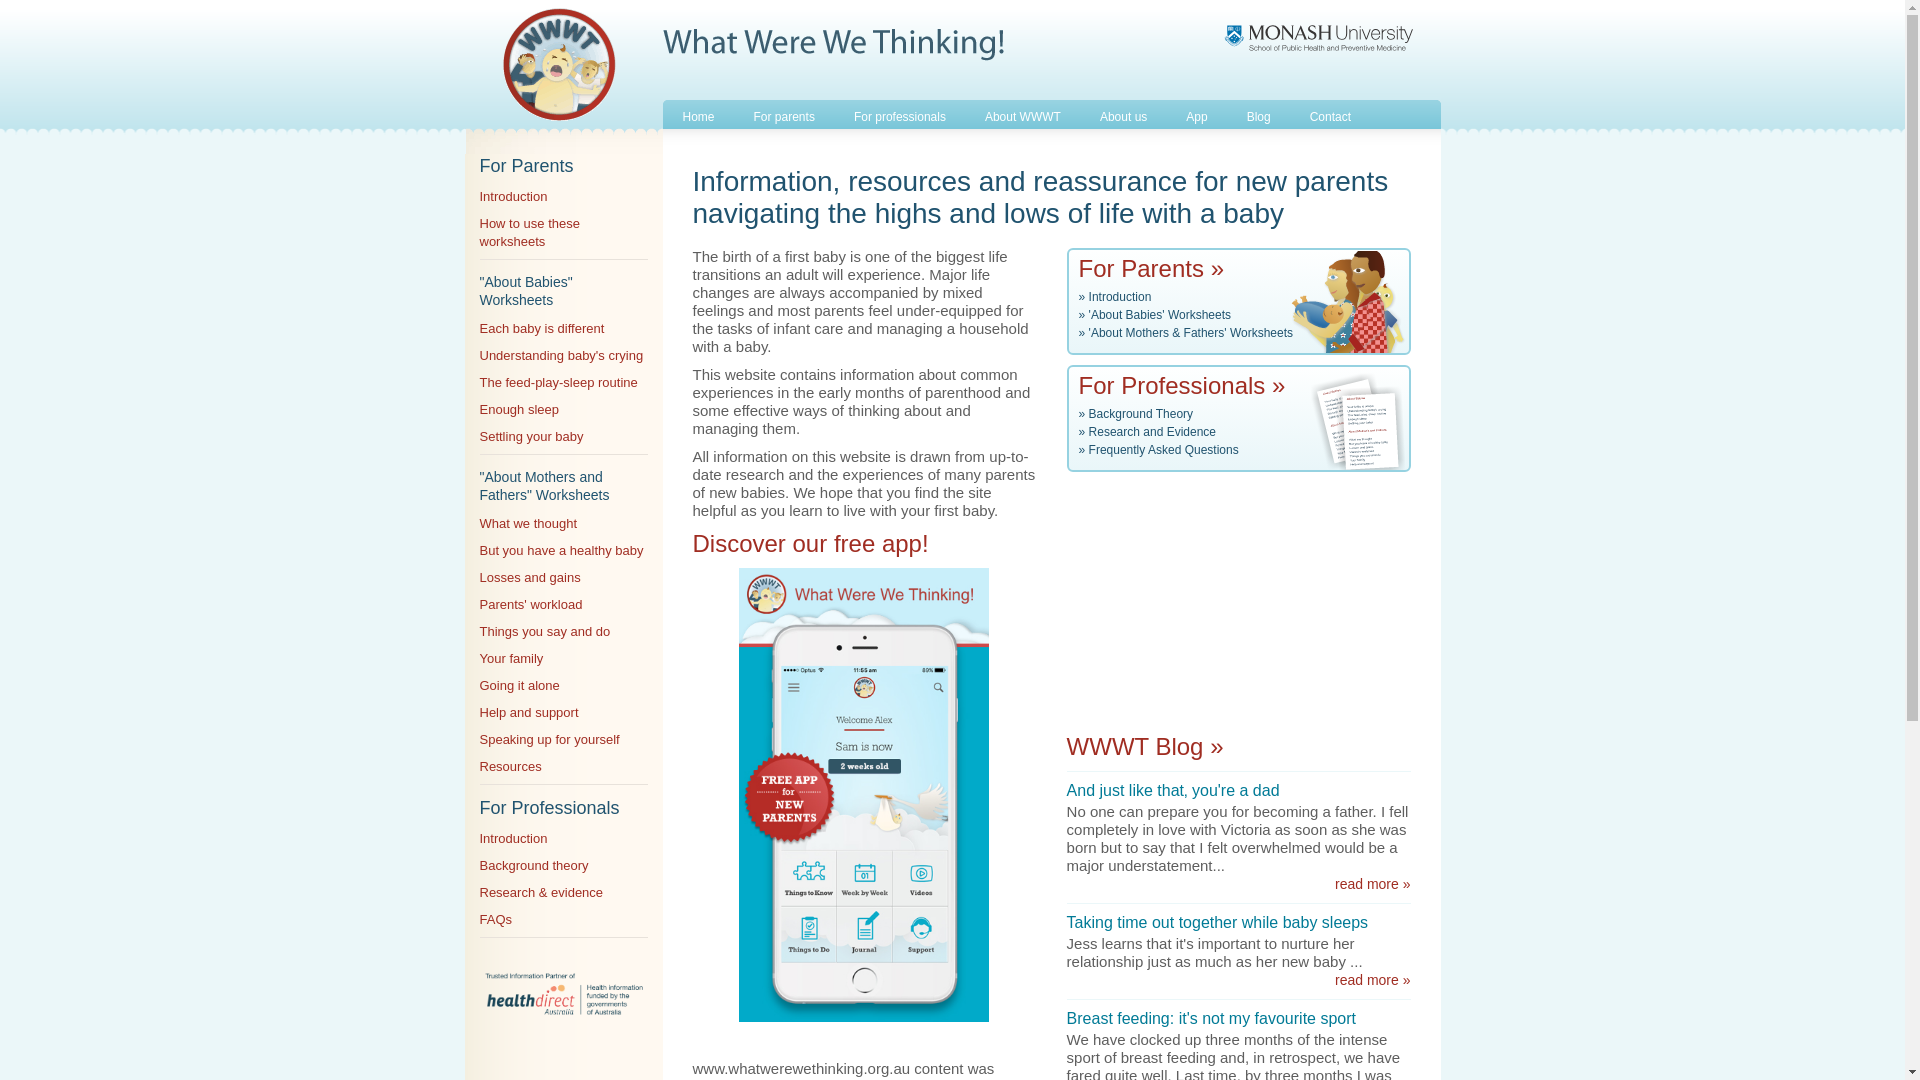  I want to click on FAQs, so click(496, 920).